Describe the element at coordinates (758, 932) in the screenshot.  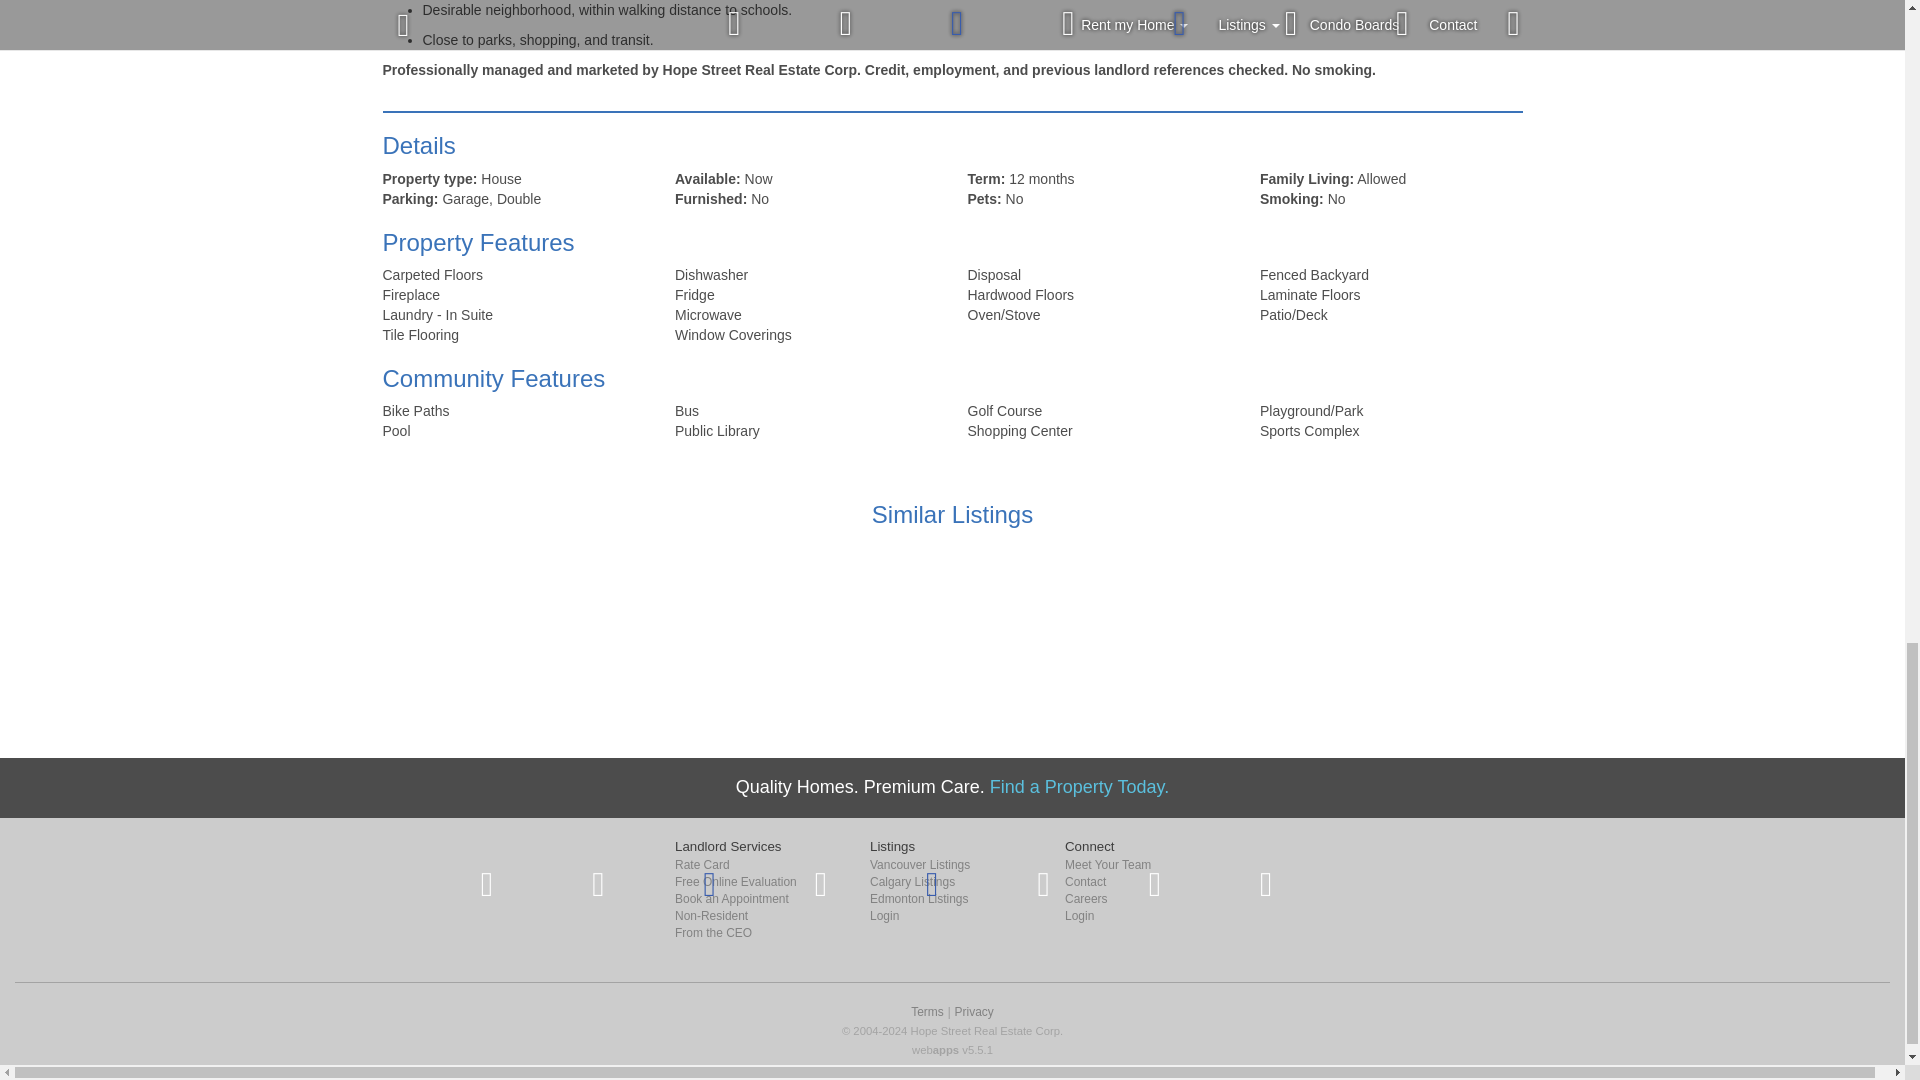
I see `From the CEO` at that location.